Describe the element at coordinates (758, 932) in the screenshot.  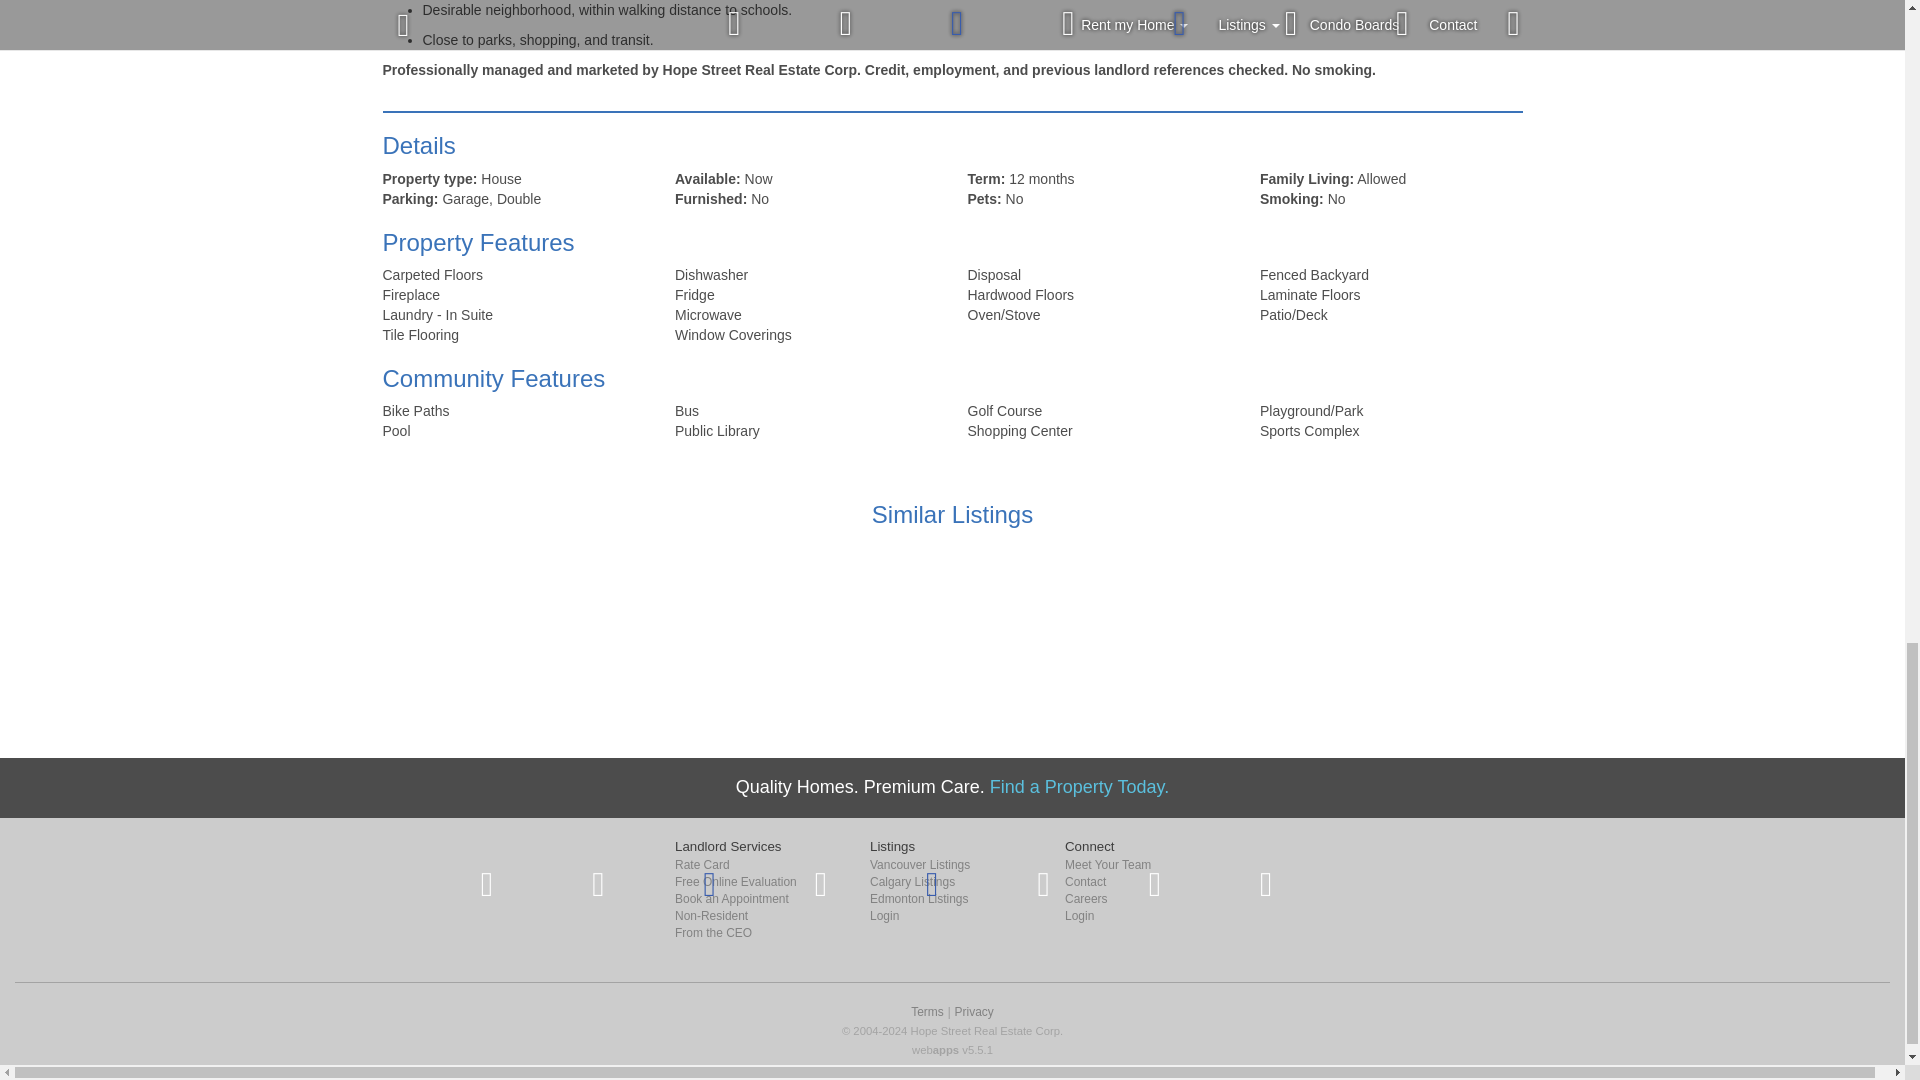
I see `From the CEO` at that location.